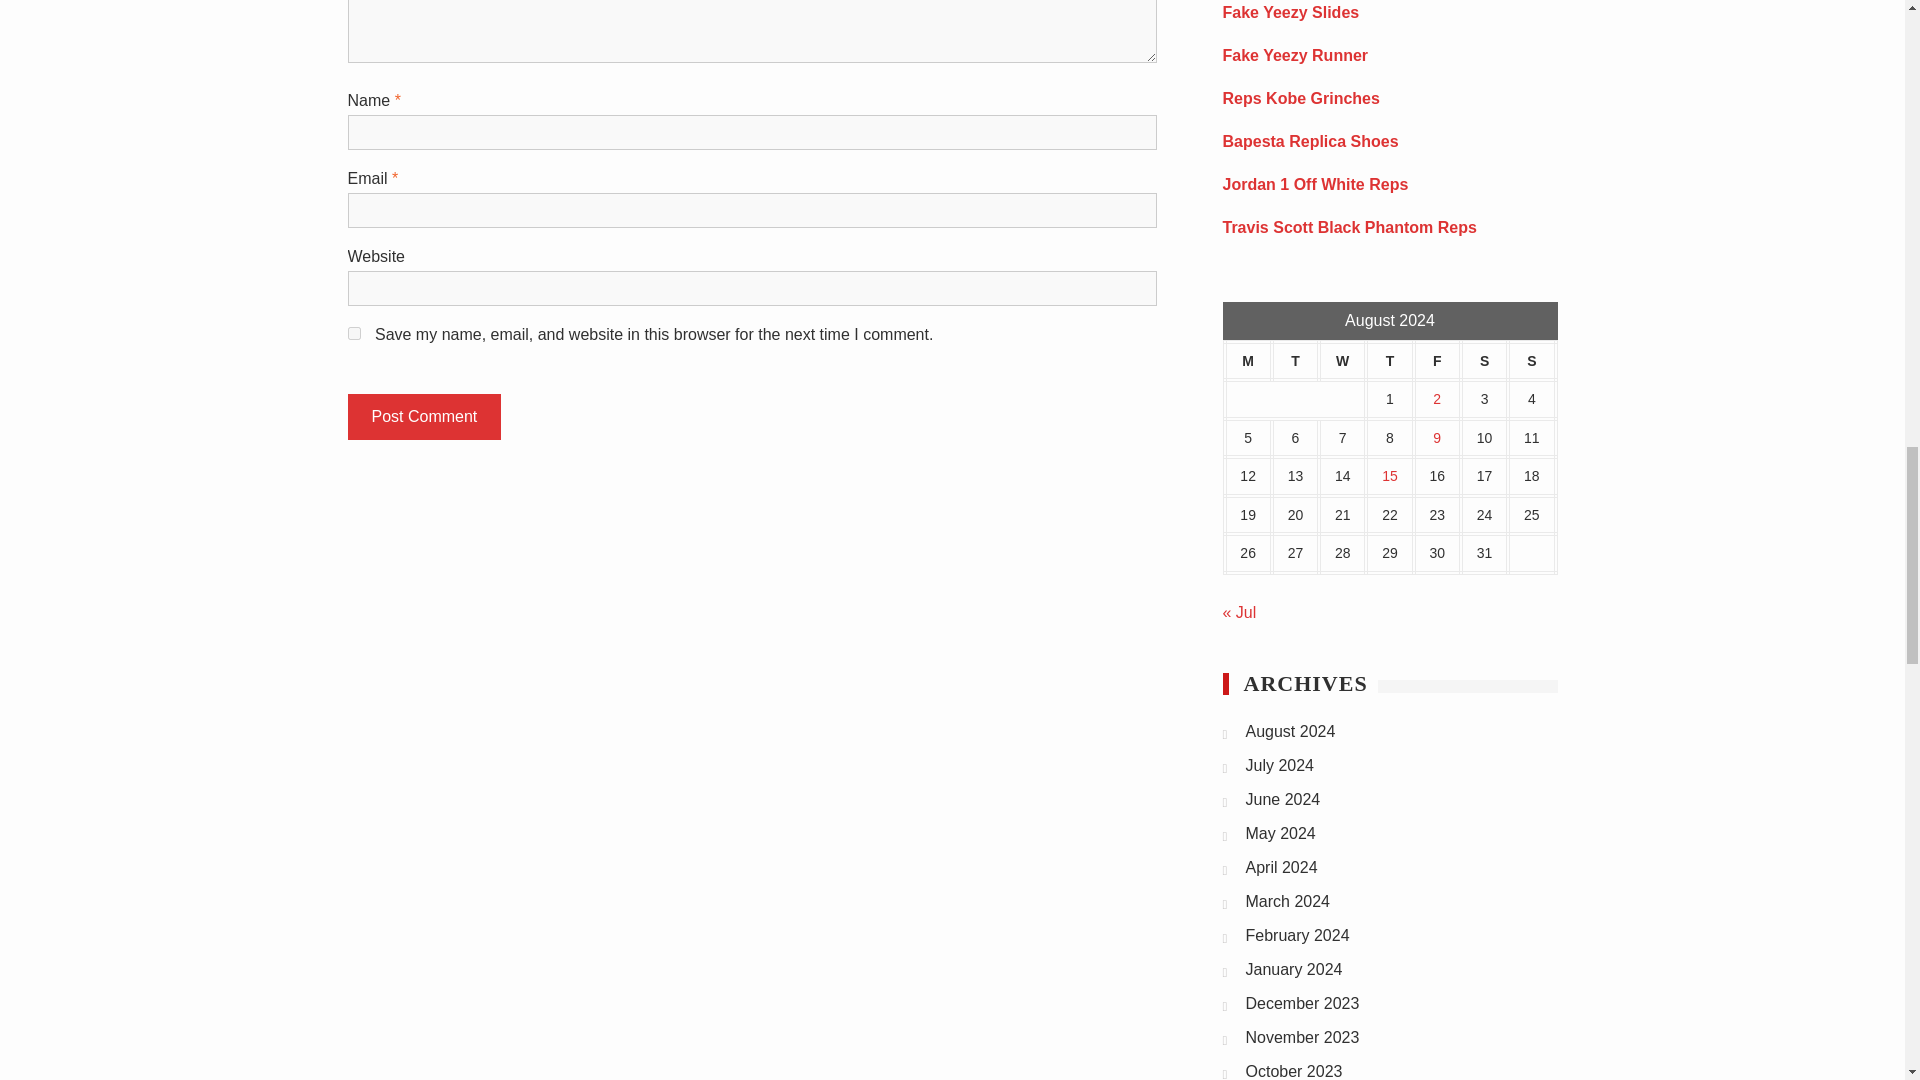  Describe the element at coordinates (1437, 362) in the screenshot. I see `Friday` at that location.